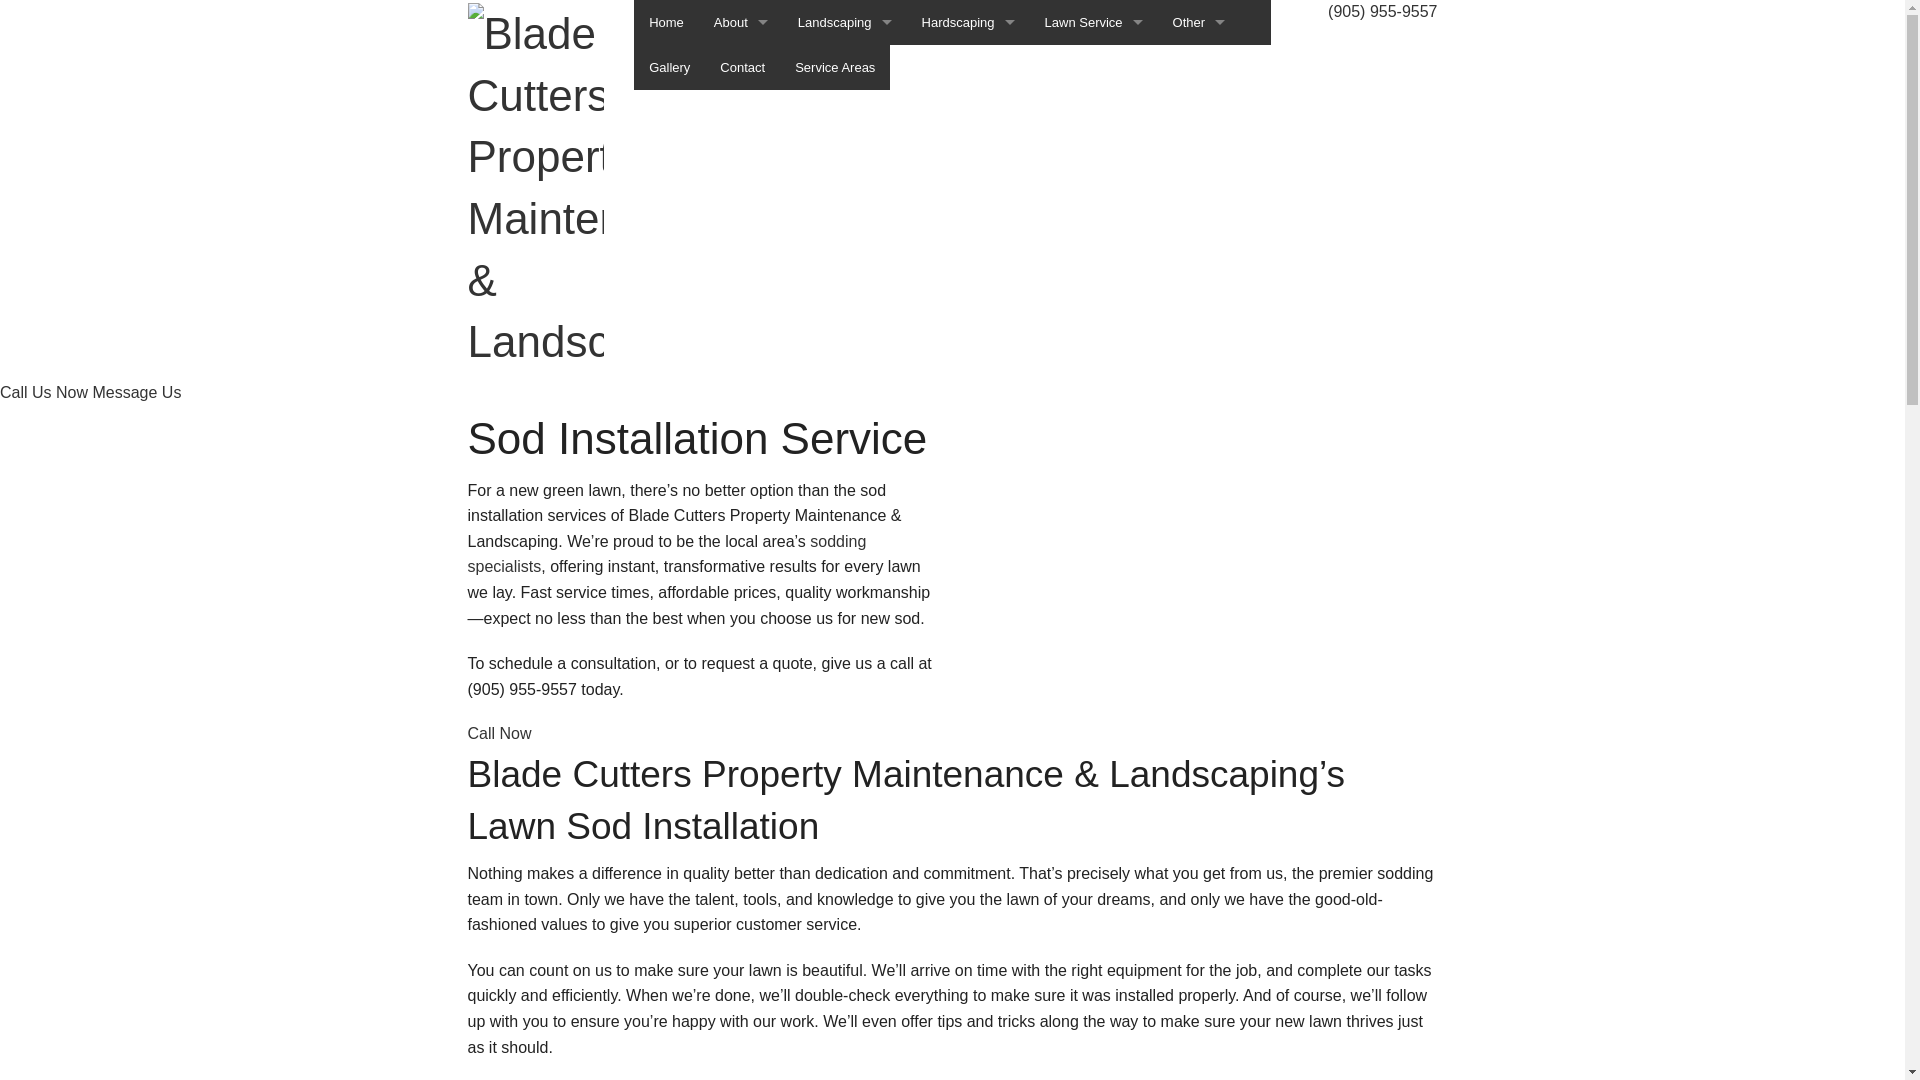 This screenshot has width=1920, height=1080. What do you see at coordinates (968, 202) in the screenshot?
I see `Paver Installation` at bounding box center [968, 202].